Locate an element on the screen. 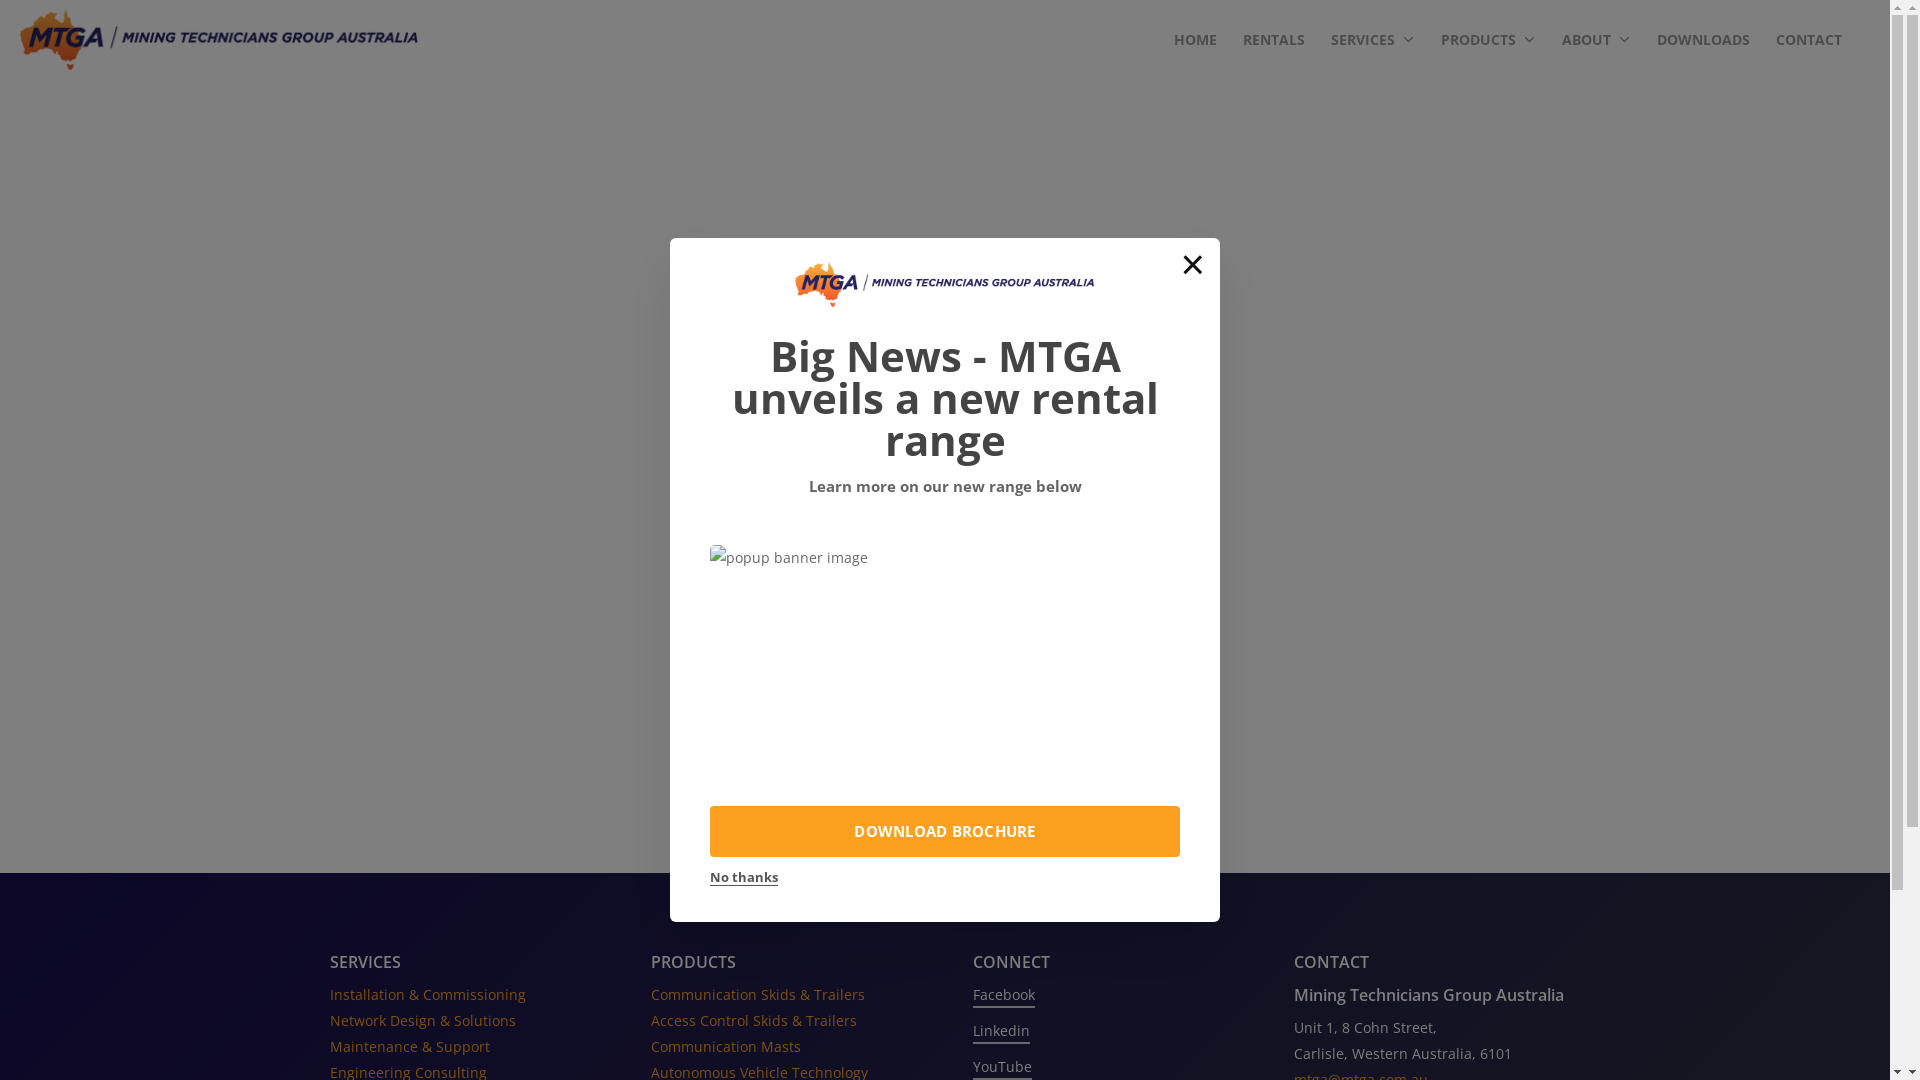  Network Design & Solutions is located at coordinates (423, 1020).